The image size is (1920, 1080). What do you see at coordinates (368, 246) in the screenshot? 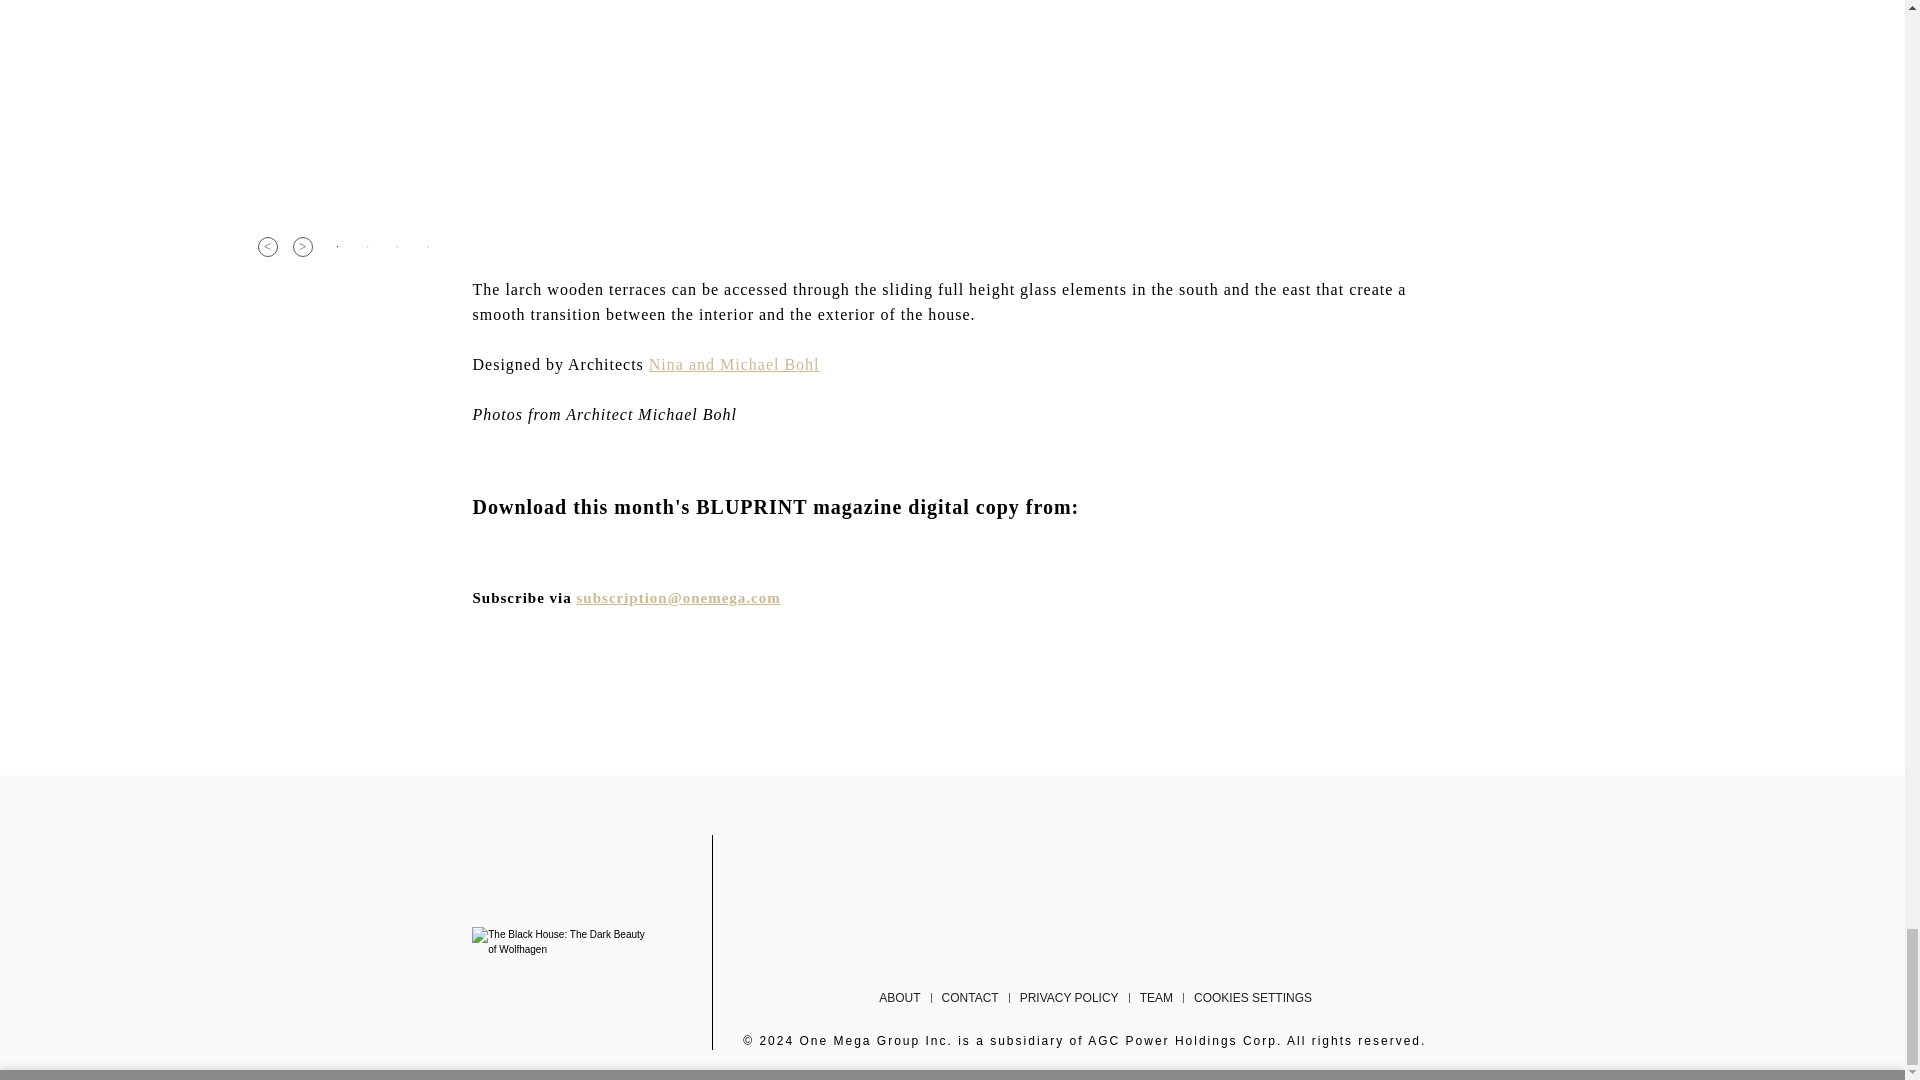
I see `2` at bounding box center [368, 246].